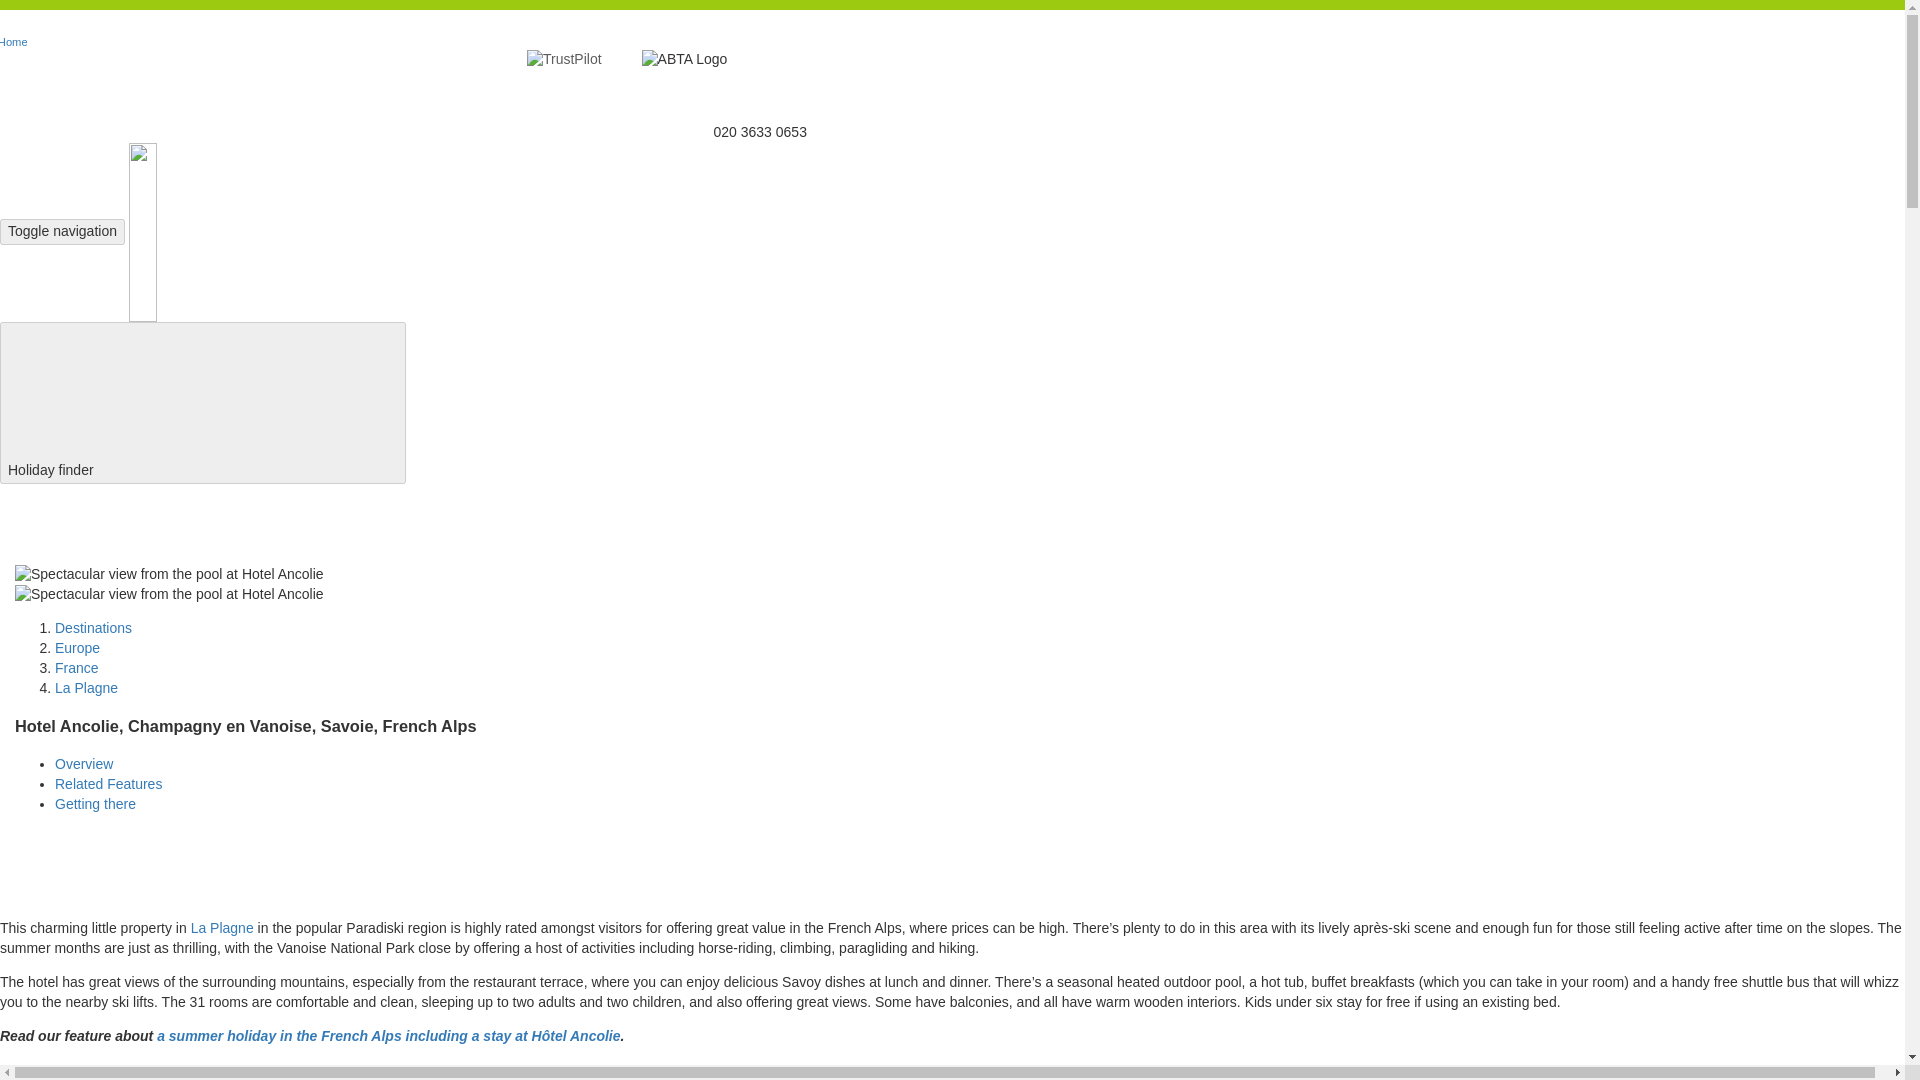  What do you see at coordinates (222, 928) in the screenshot?
I see `La Plagne family holidays` at bounding box center [222, 928].